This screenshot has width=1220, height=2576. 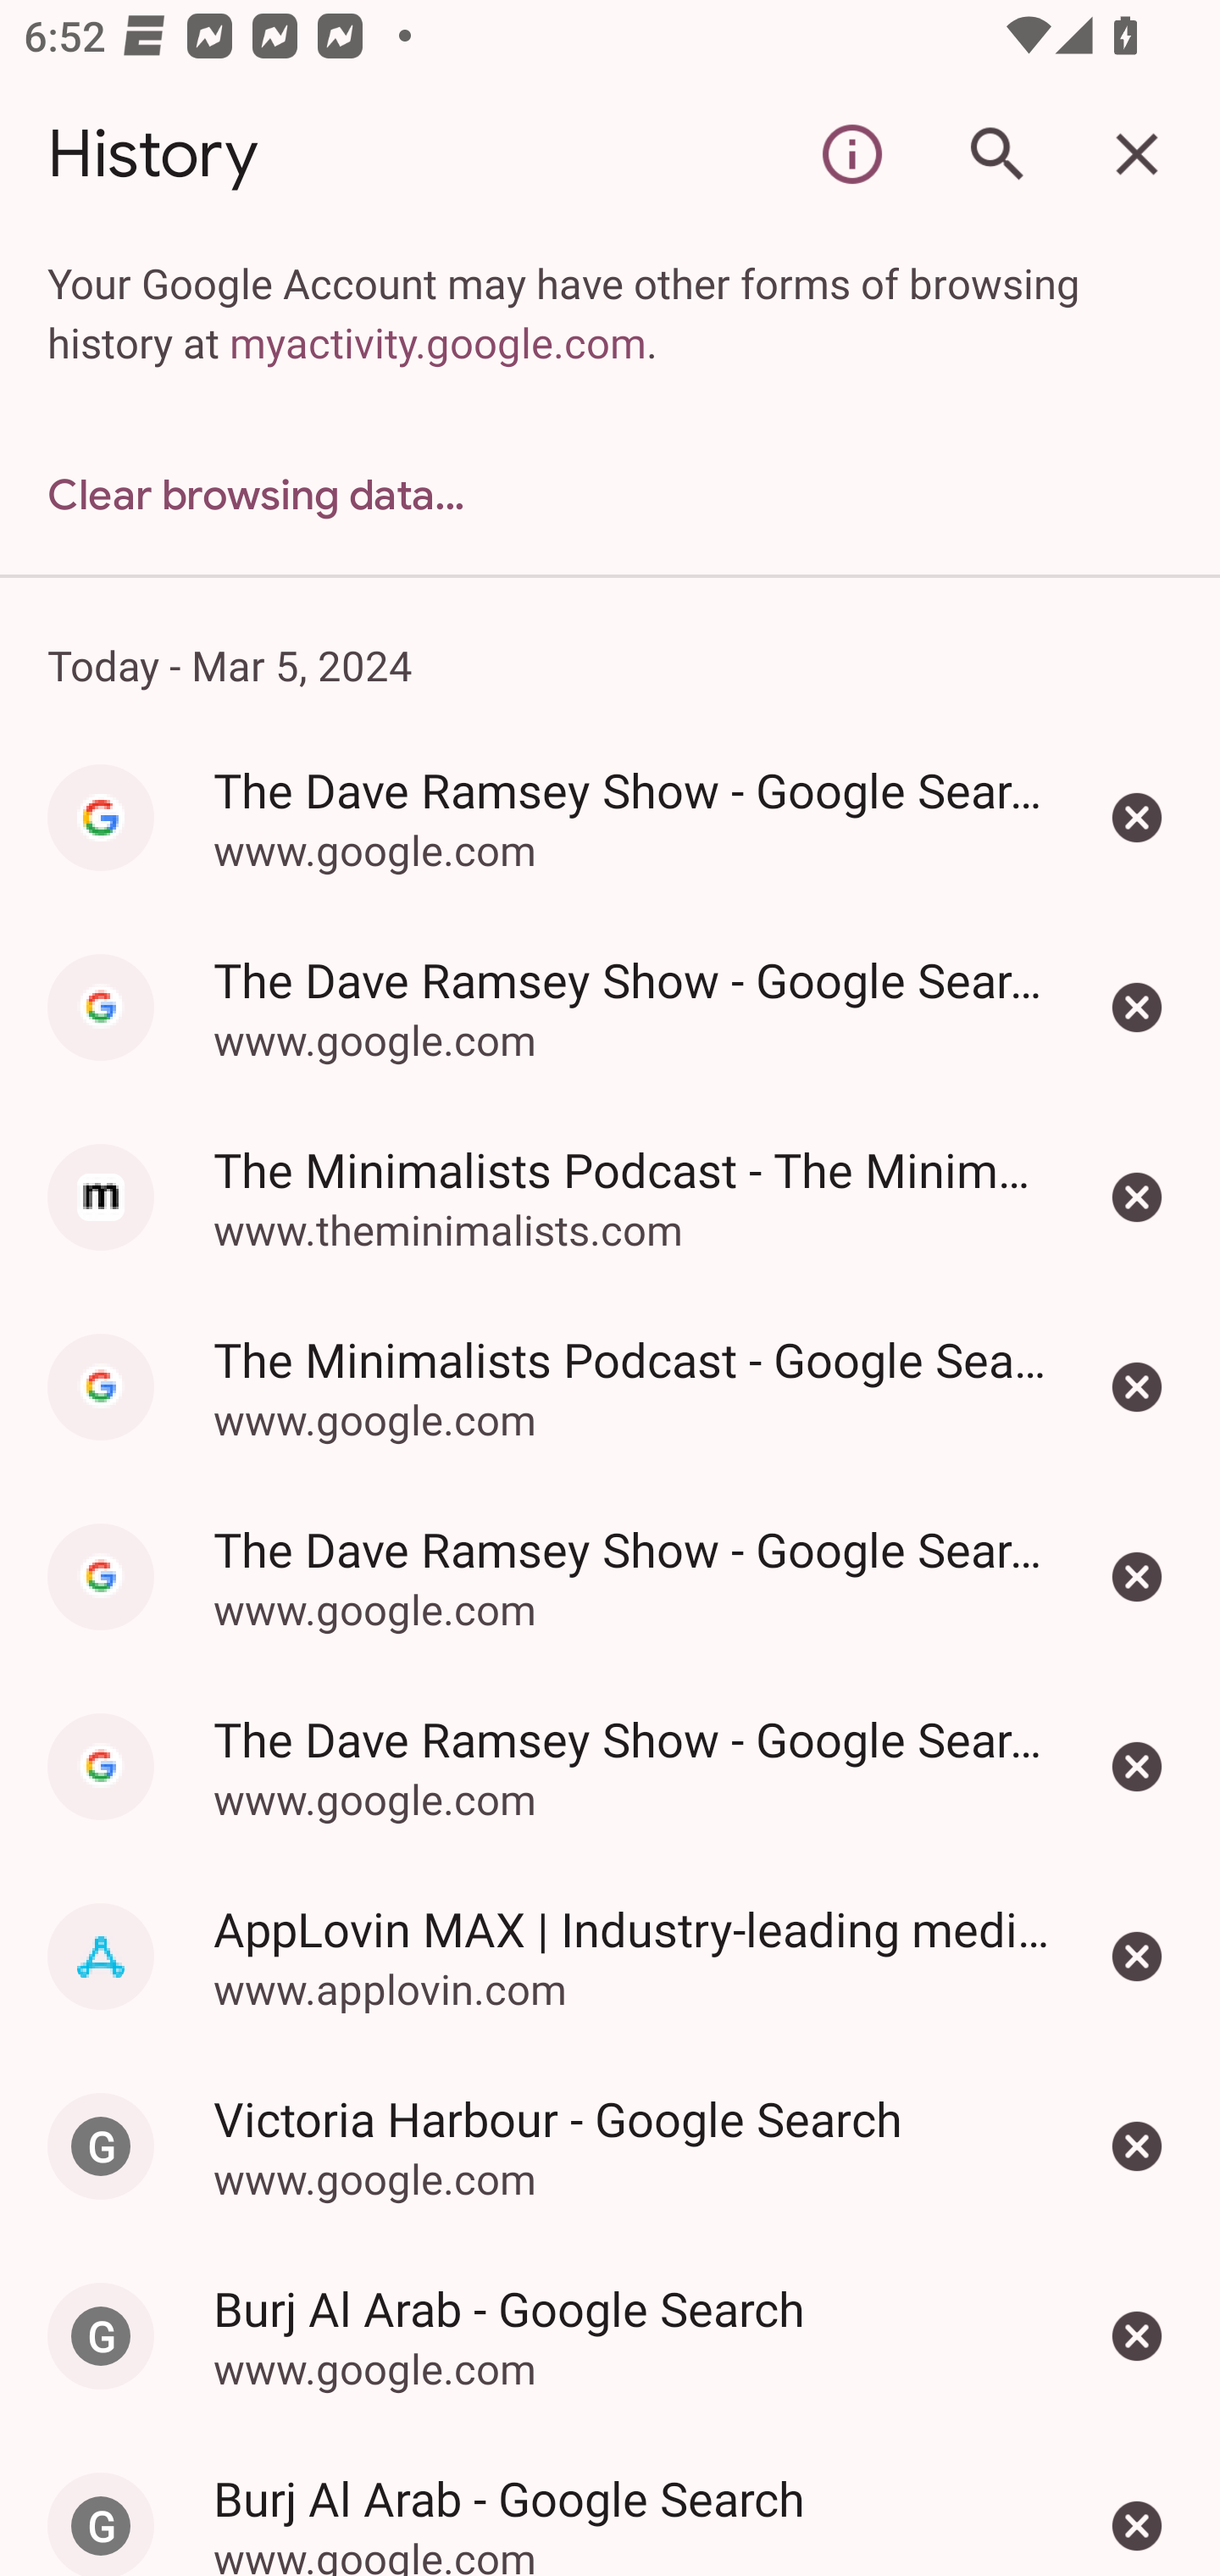 I want to click on The Dave Ramsey Show - Google Search Remove, so click(x=1137, y=1007).